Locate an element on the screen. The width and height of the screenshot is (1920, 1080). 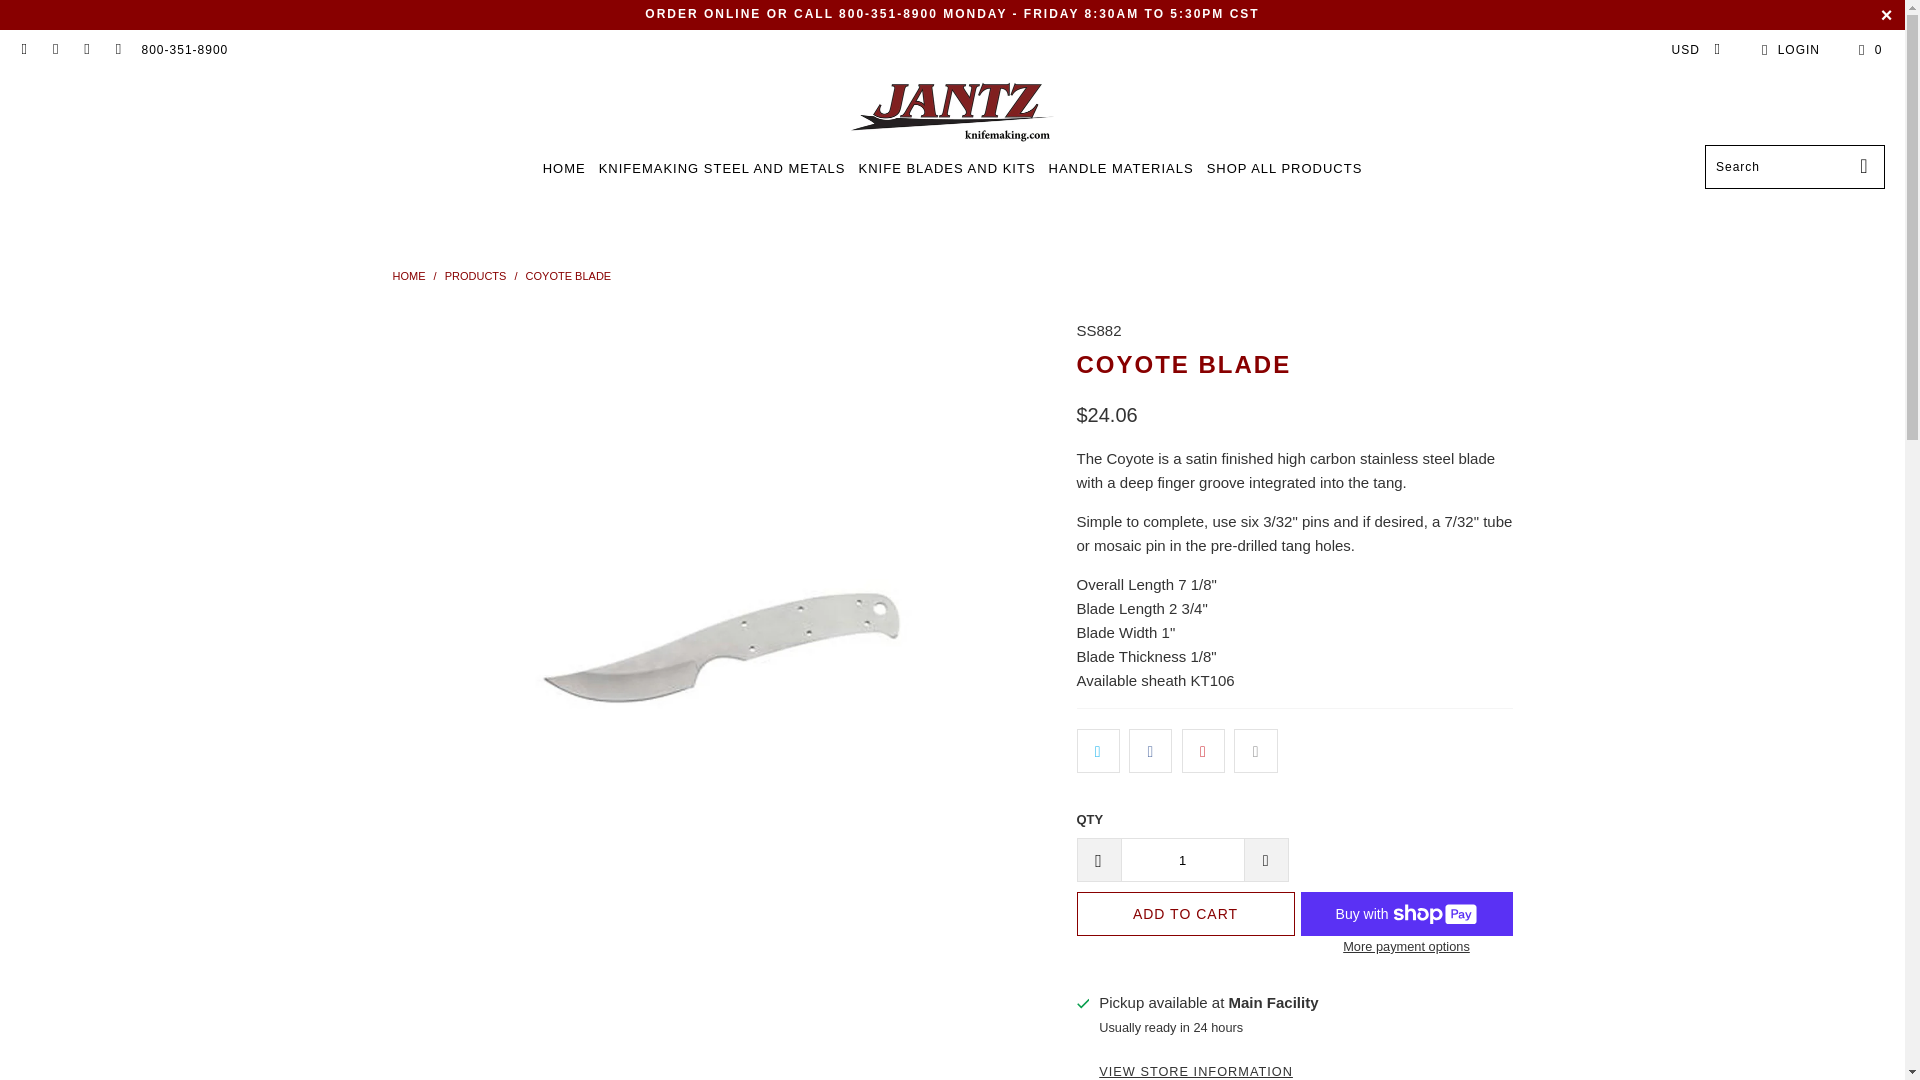
Share this on Facebook is located at coordinates (1150, 750).